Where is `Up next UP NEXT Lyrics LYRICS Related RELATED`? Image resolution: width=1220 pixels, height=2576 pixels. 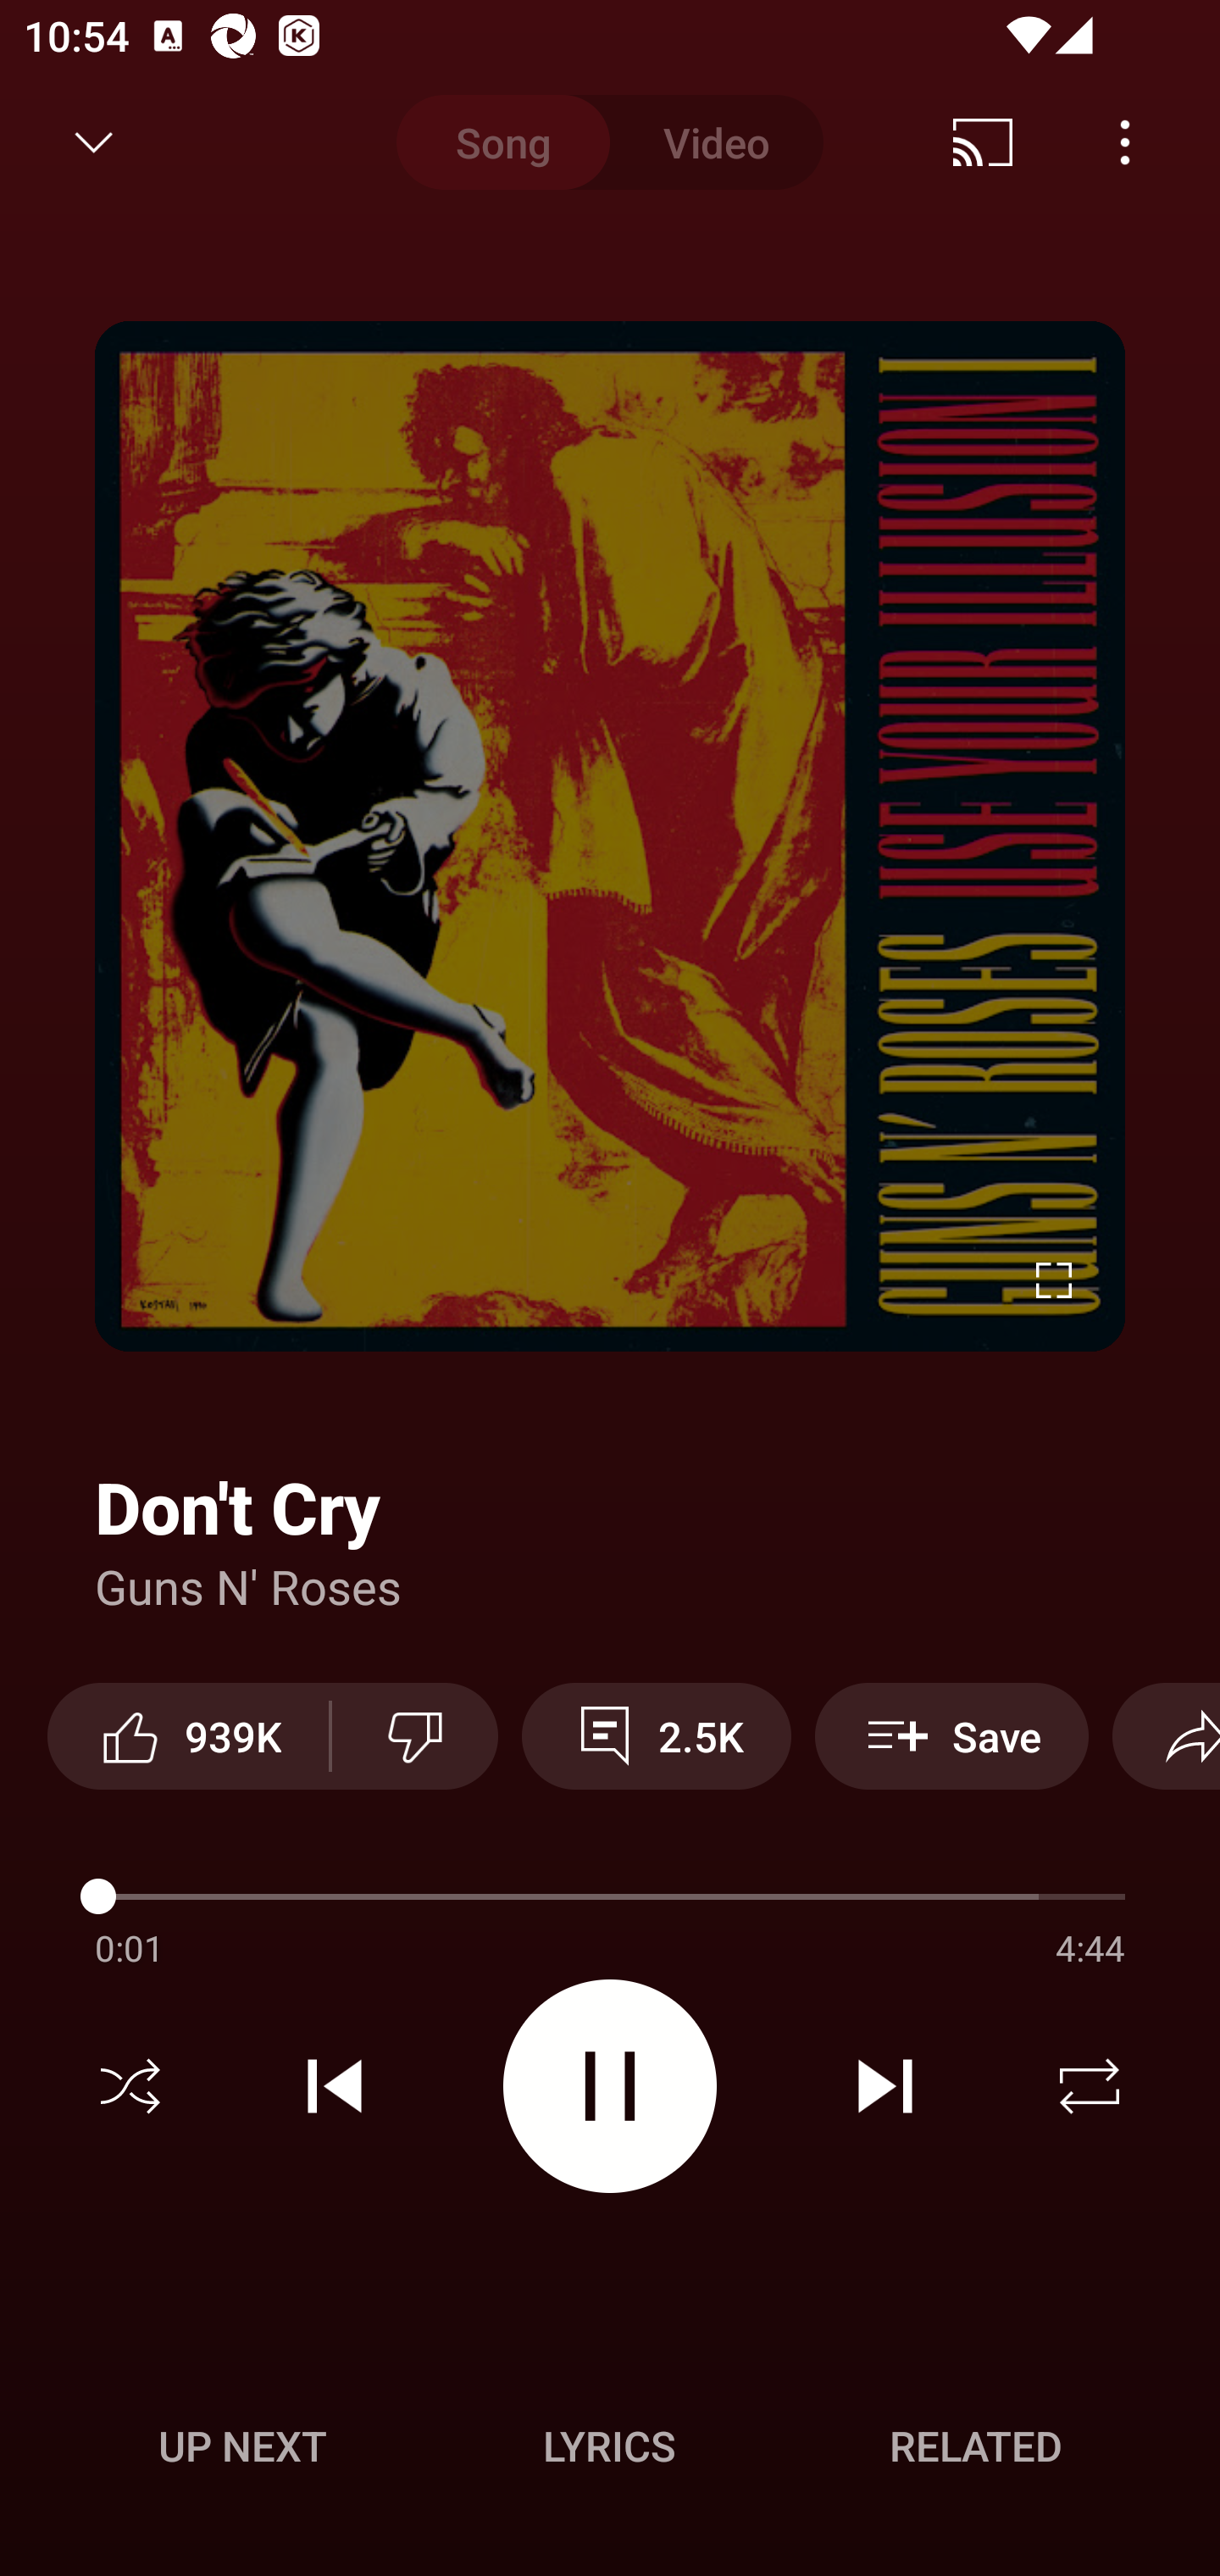
Up next UP NEXT Lyrics LYRICS Related RELATED is located at coordinates (610, 2451).